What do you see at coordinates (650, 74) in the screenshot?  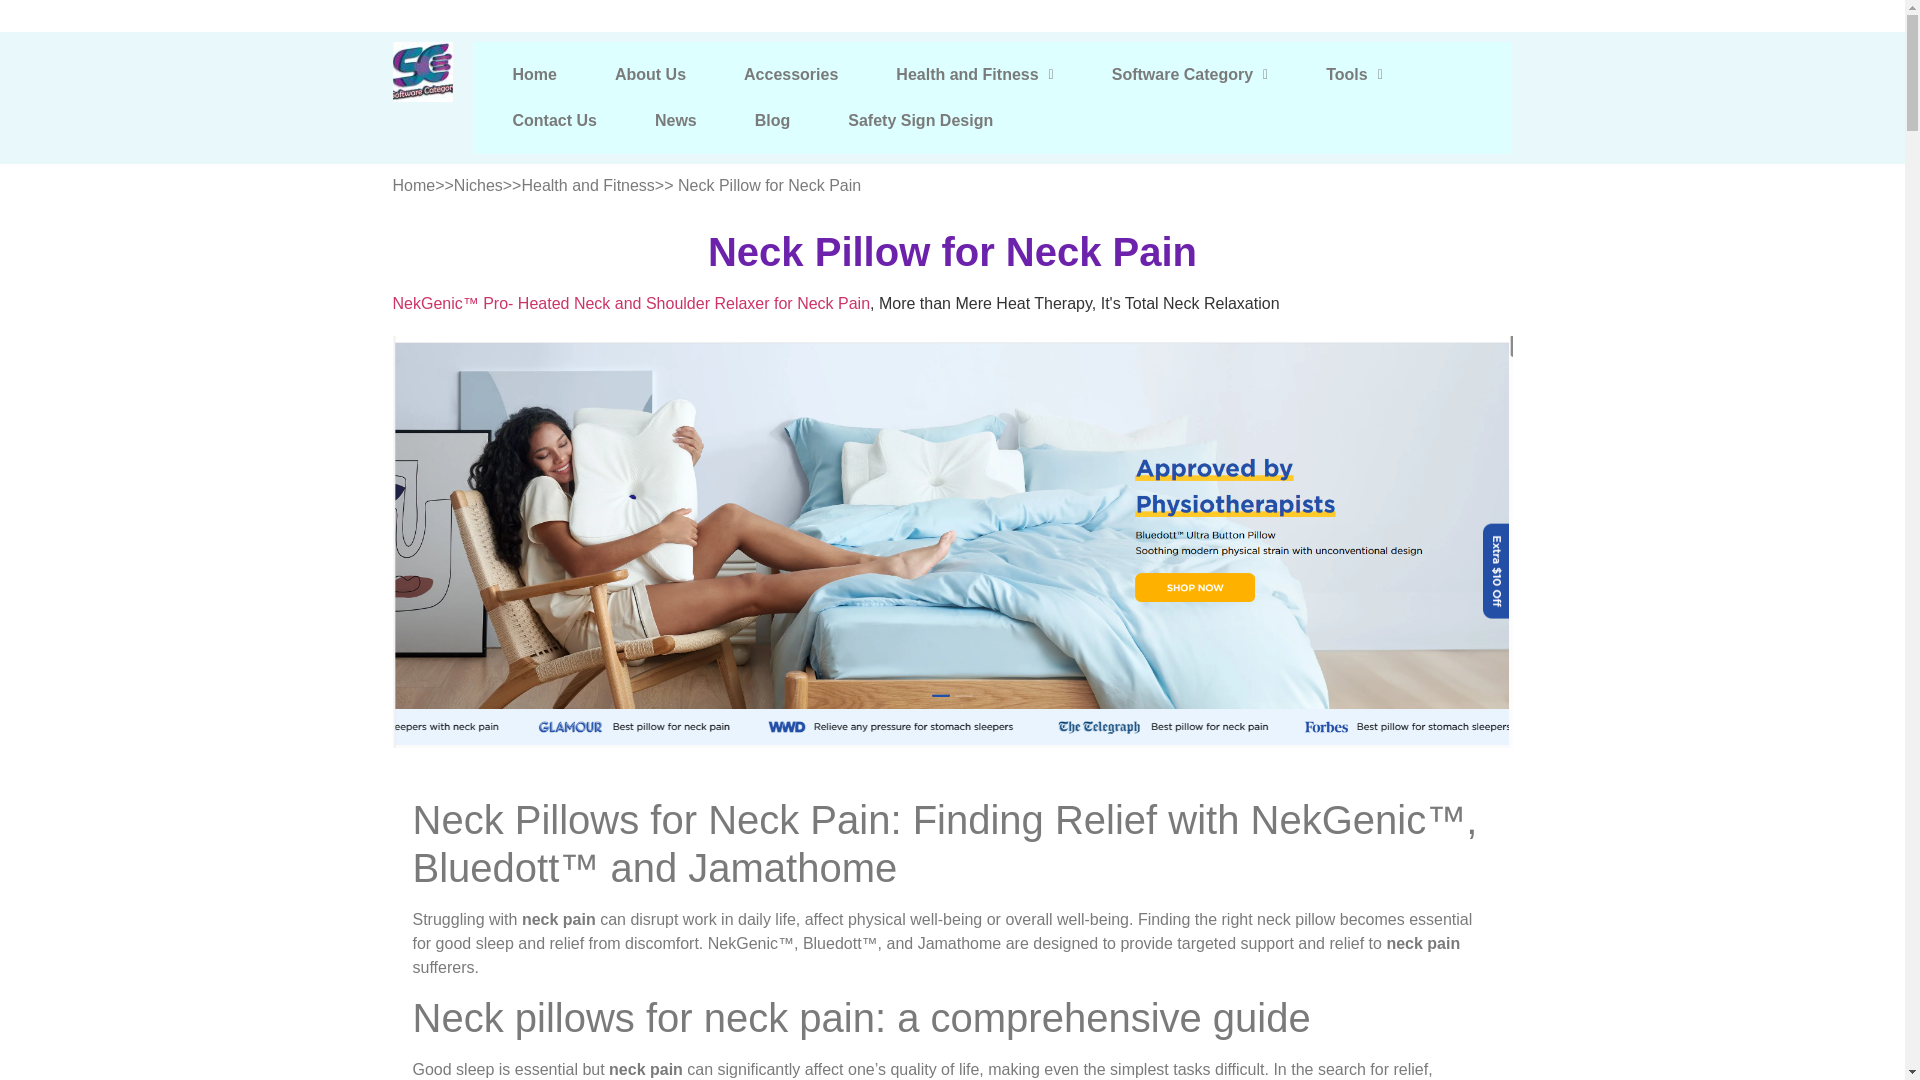 I see `About Us` at bounding box center [650, 74].